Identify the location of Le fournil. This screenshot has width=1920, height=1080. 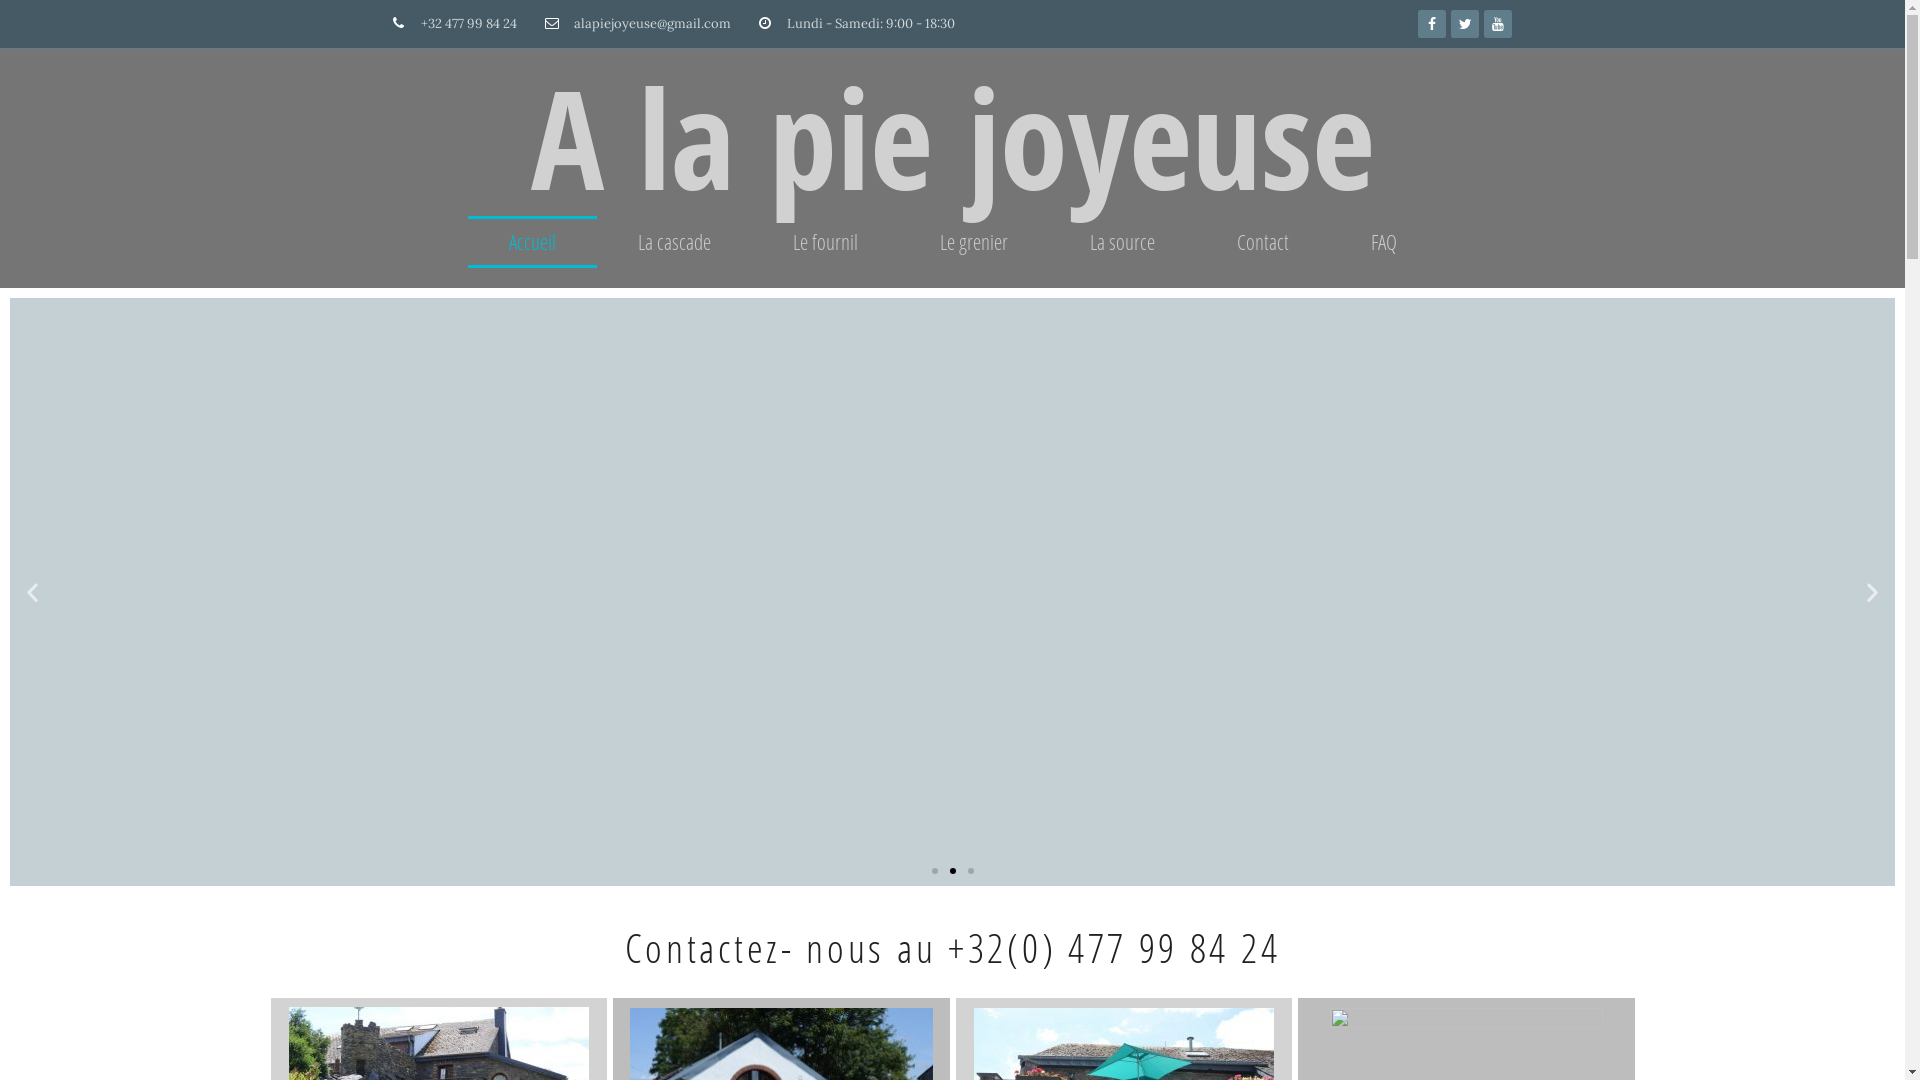
(826, 242).